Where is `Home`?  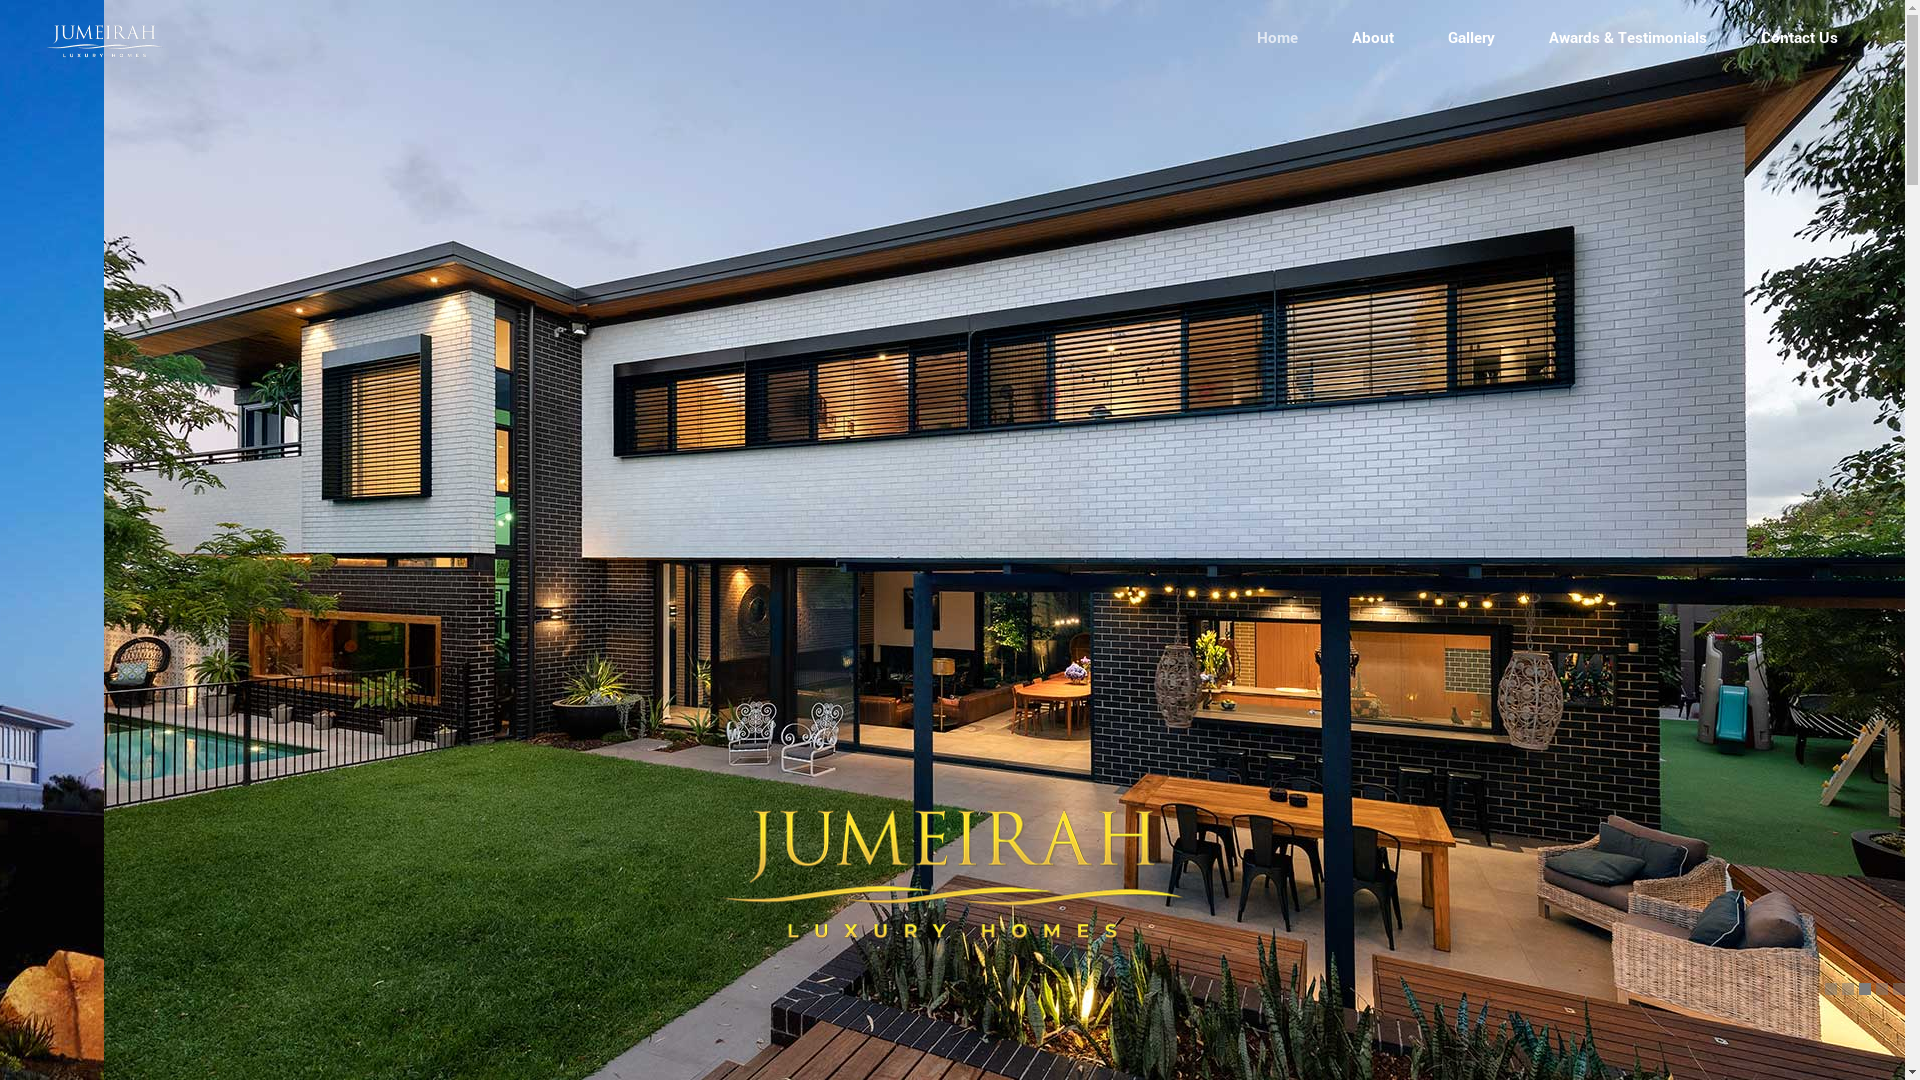 Home is located at coordinates (1278, 38).